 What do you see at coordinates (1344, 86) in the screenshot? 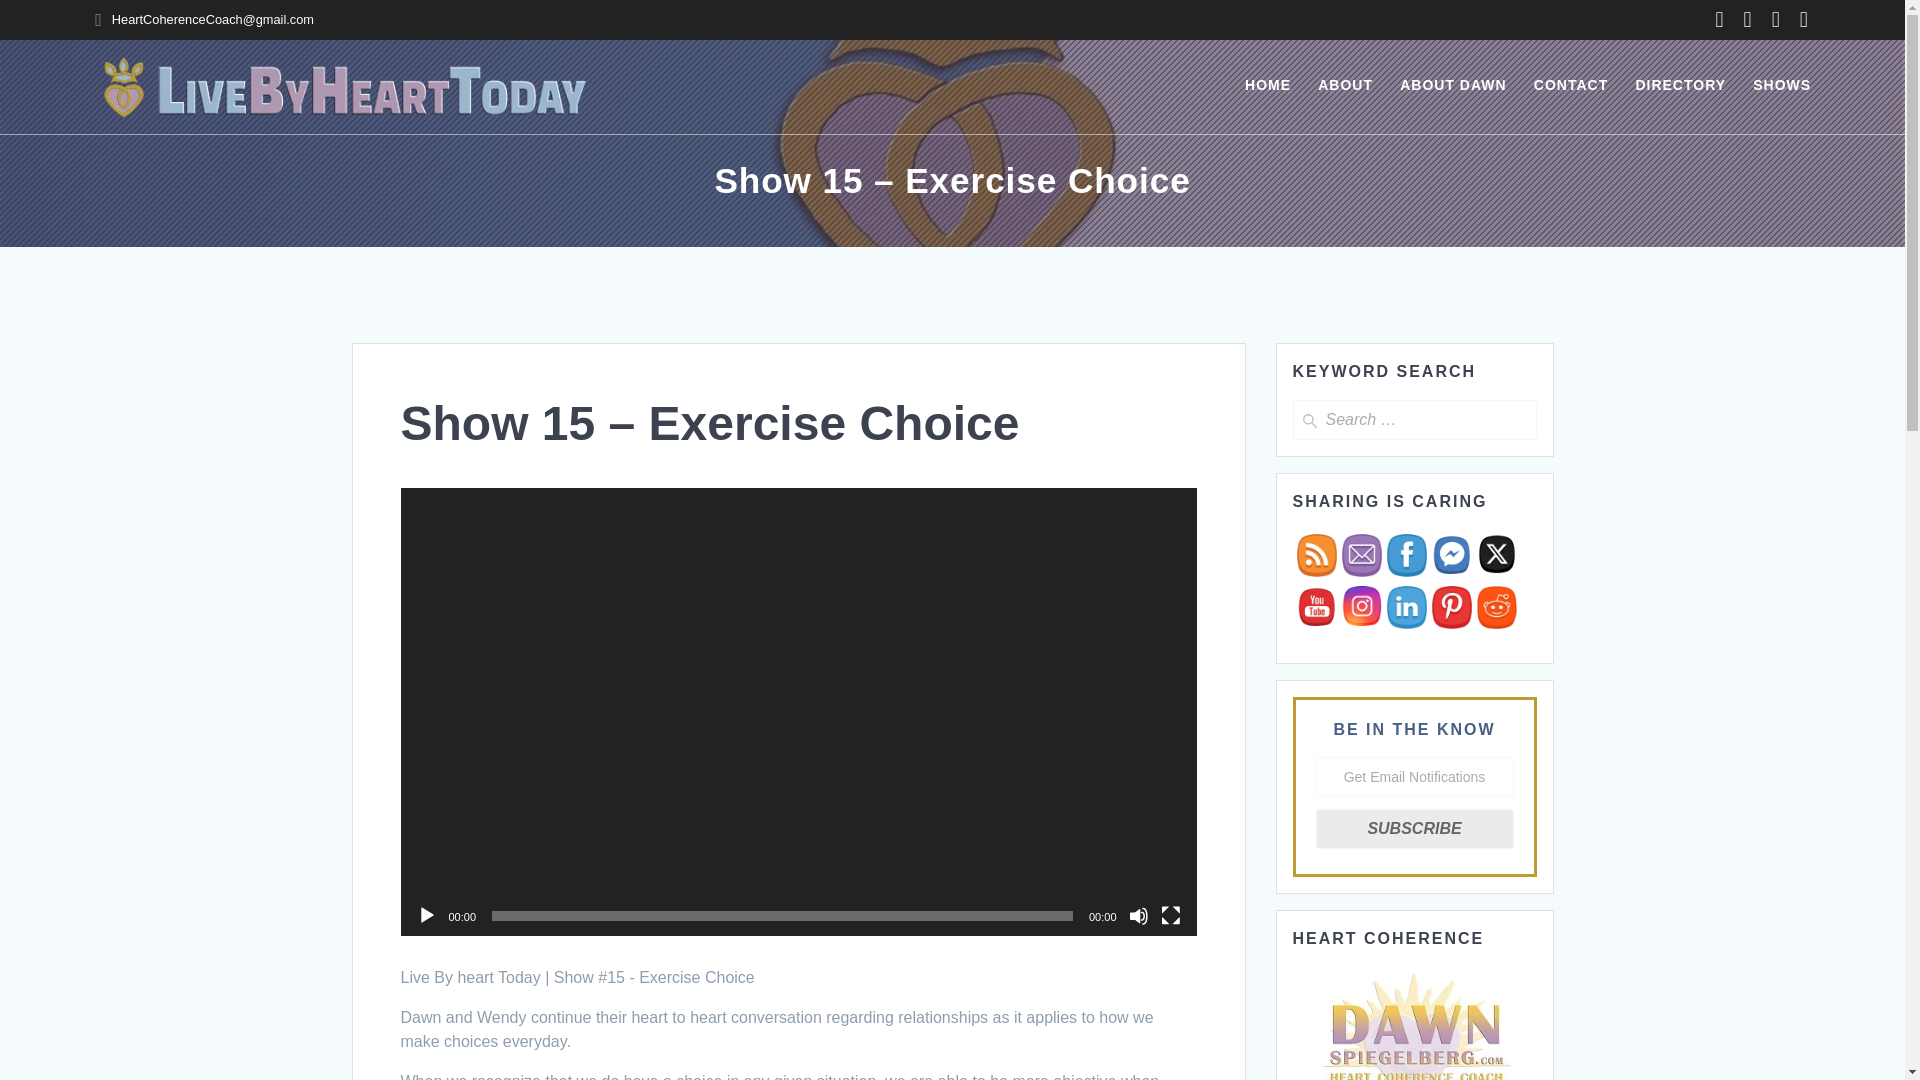
I see `ABOUT` at bounding box center [1344, 86].